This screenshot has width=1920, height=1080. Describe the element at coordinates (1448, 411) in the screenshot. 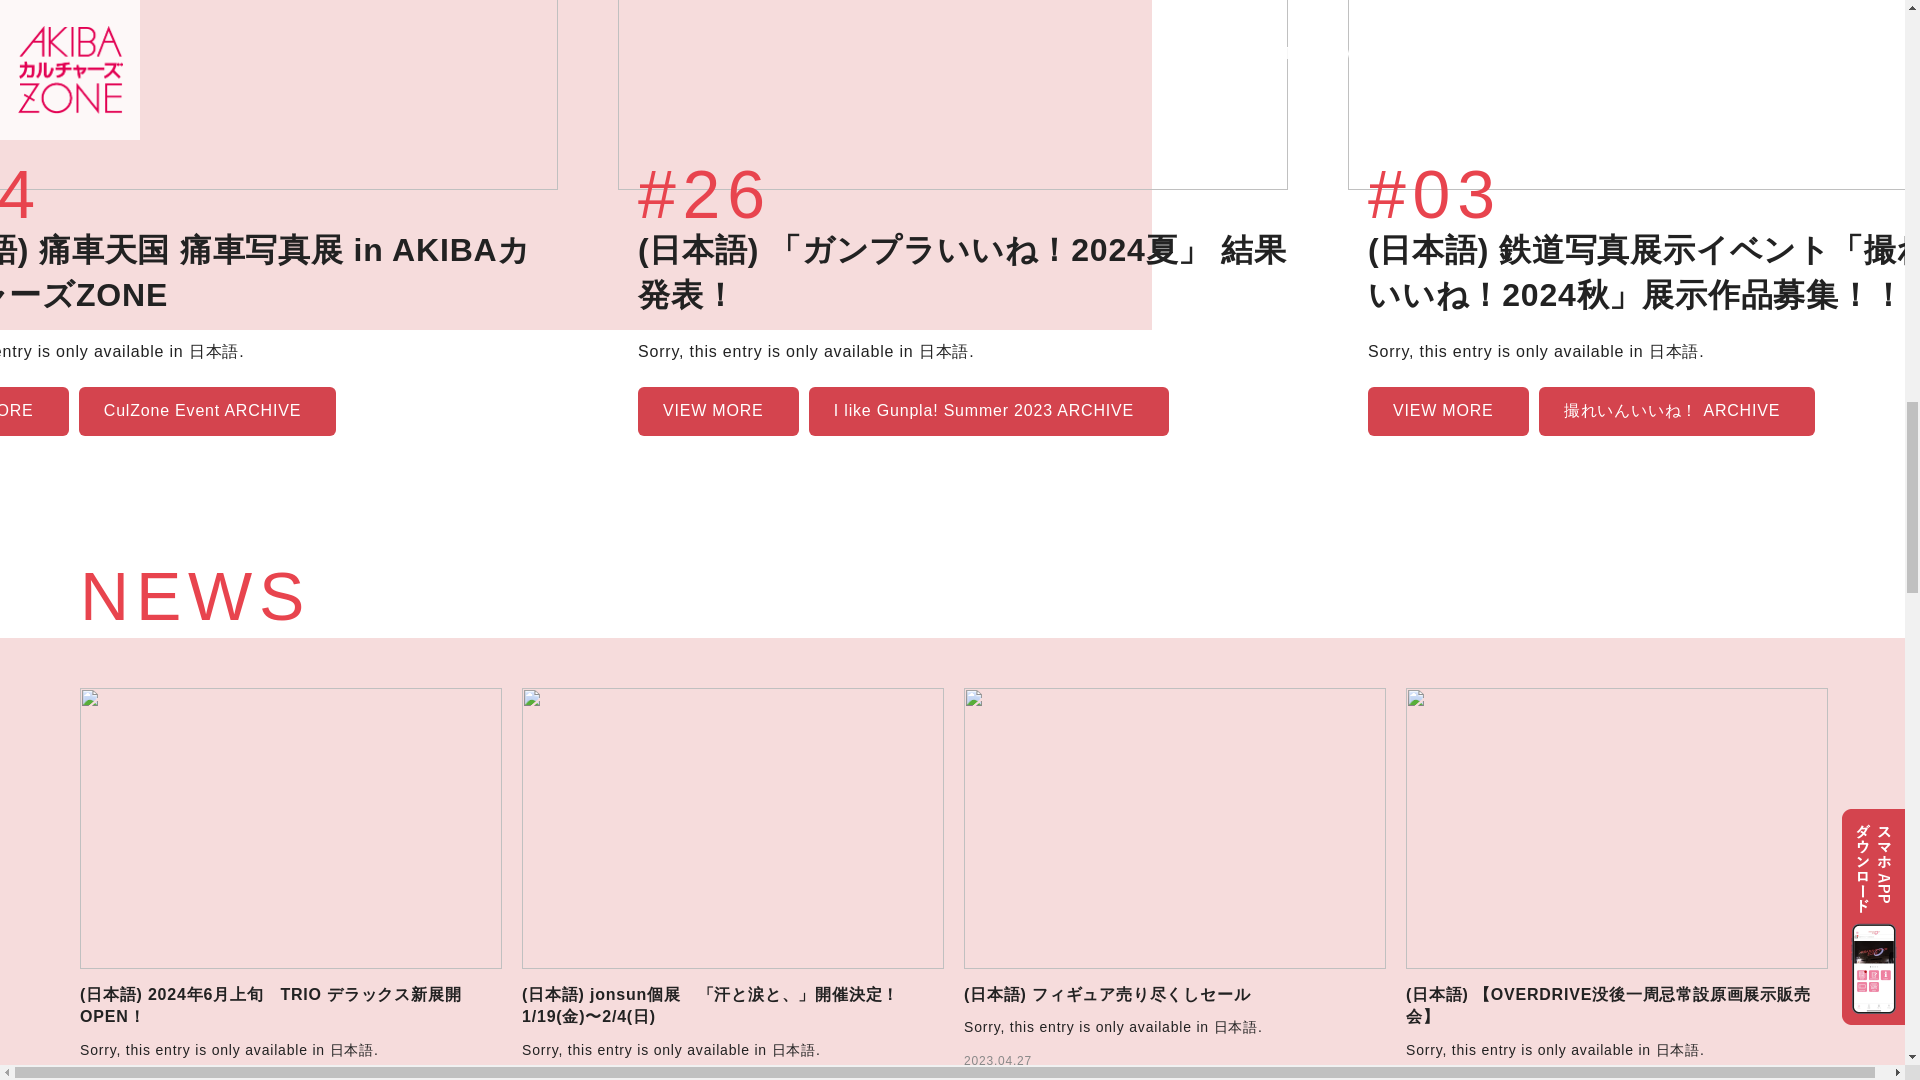

I see `VIEW MORE` at that location.